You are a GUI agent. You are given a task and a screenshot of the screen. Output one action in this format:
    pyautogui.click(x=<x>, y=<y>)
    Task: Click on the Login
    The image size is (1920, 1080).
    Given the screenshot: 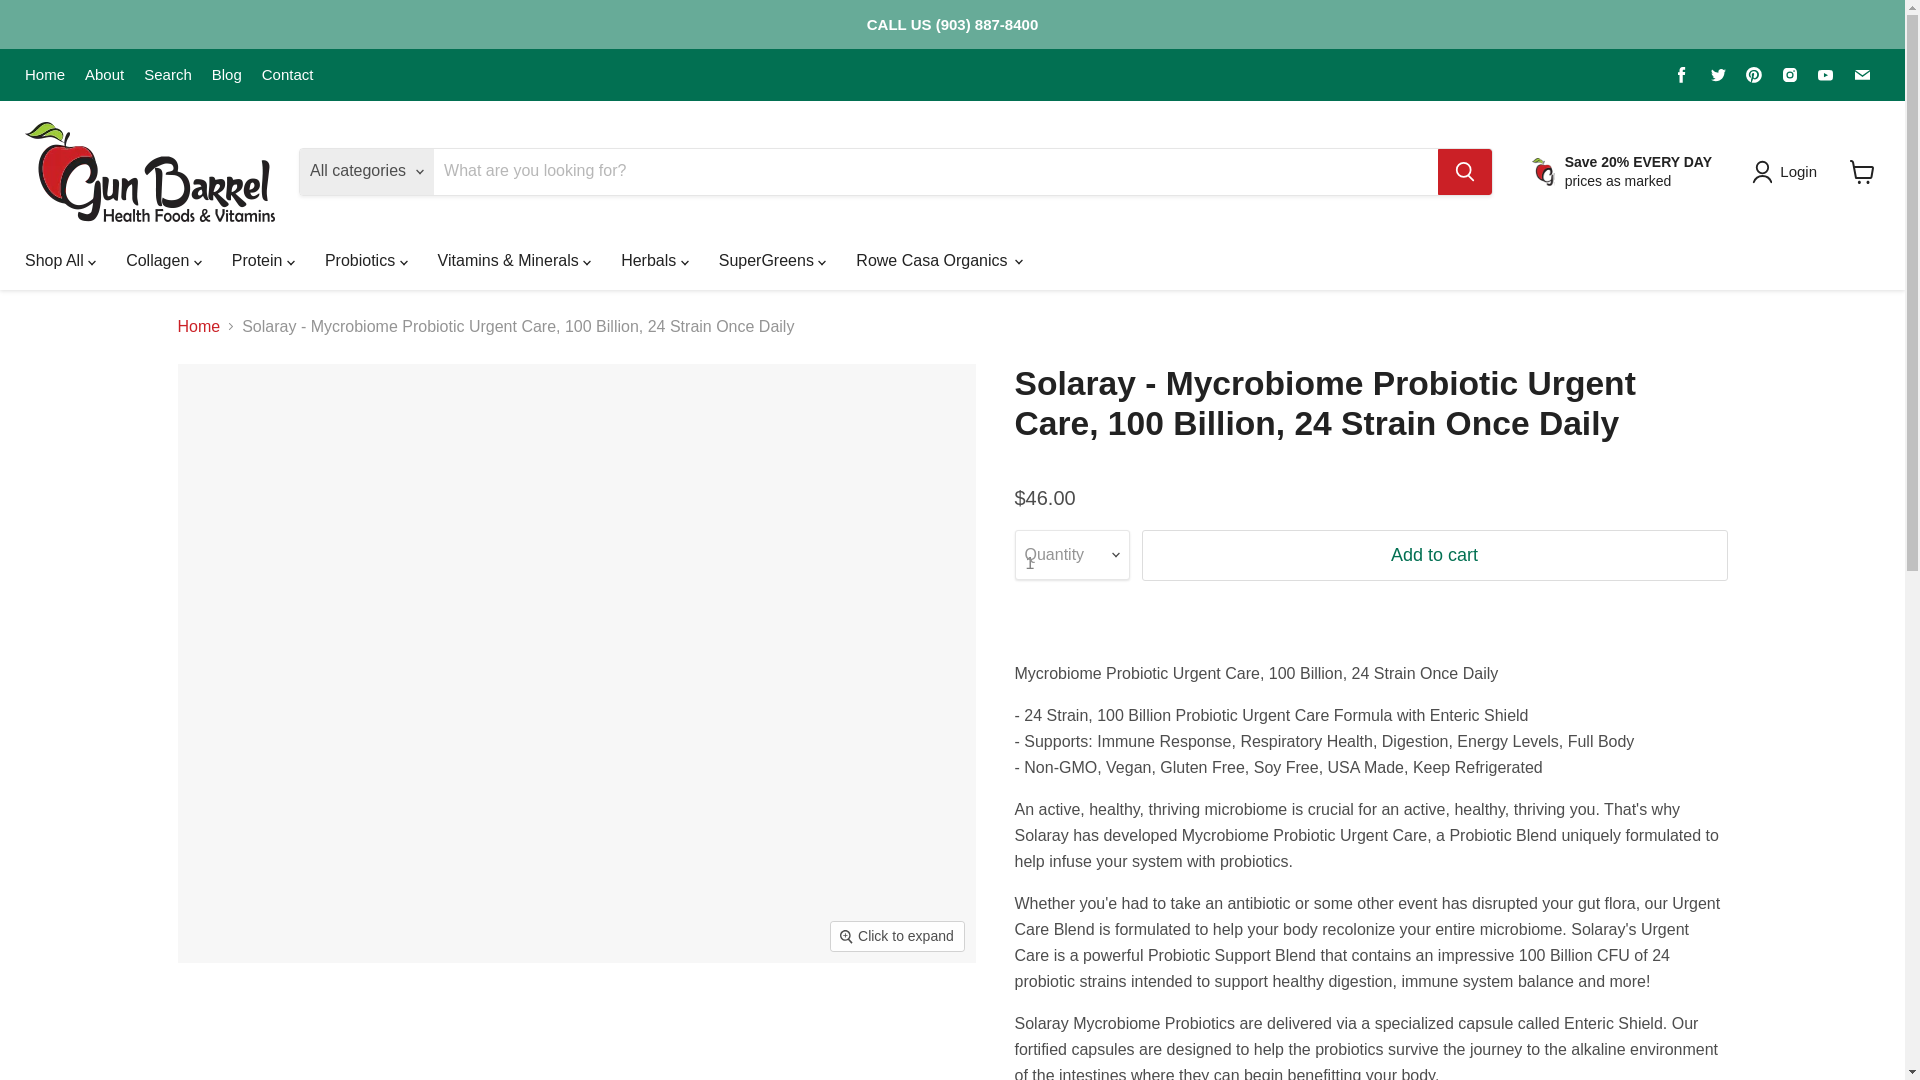 What is the action you would take?
    pyautogui.click(x=1798, y=171)
    